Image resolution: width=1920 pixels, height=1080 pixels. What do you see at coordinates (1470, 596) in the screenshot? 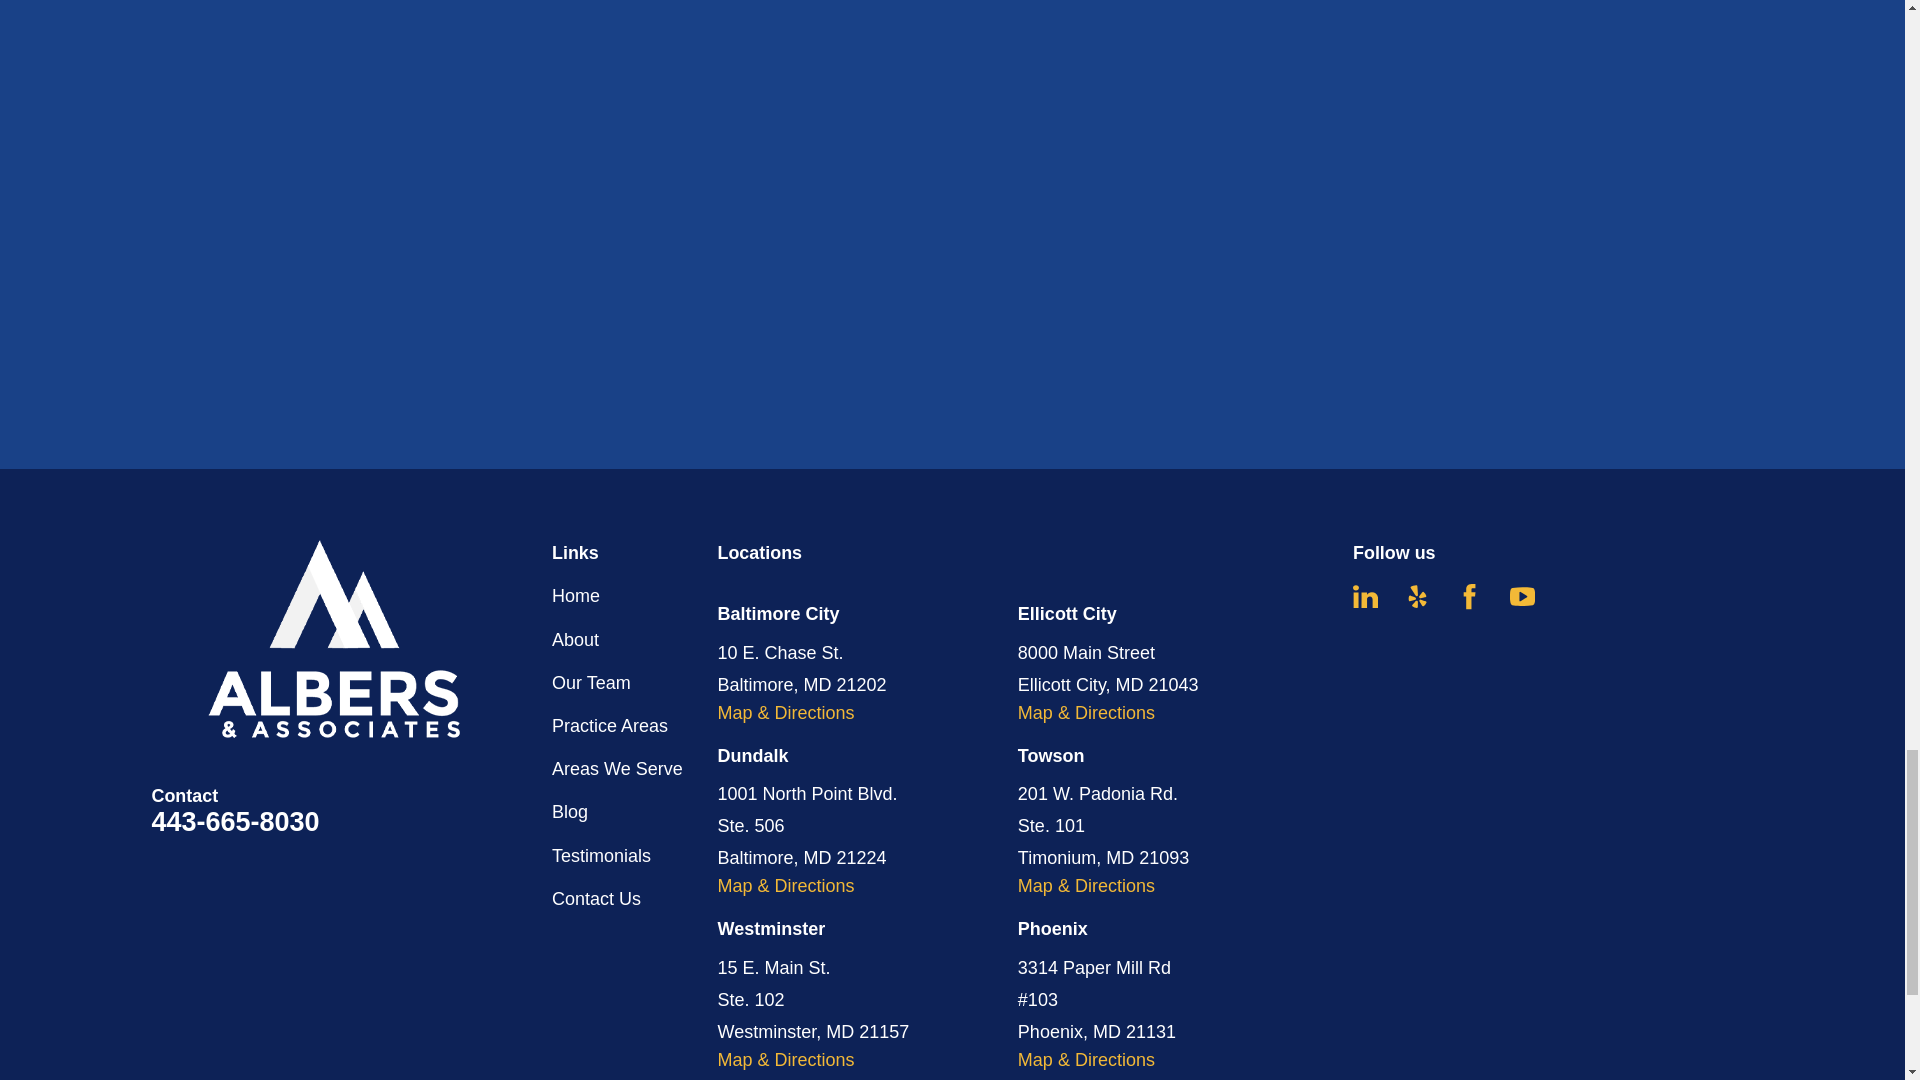
I see `Facebook` at bounding box center [1470, 596].